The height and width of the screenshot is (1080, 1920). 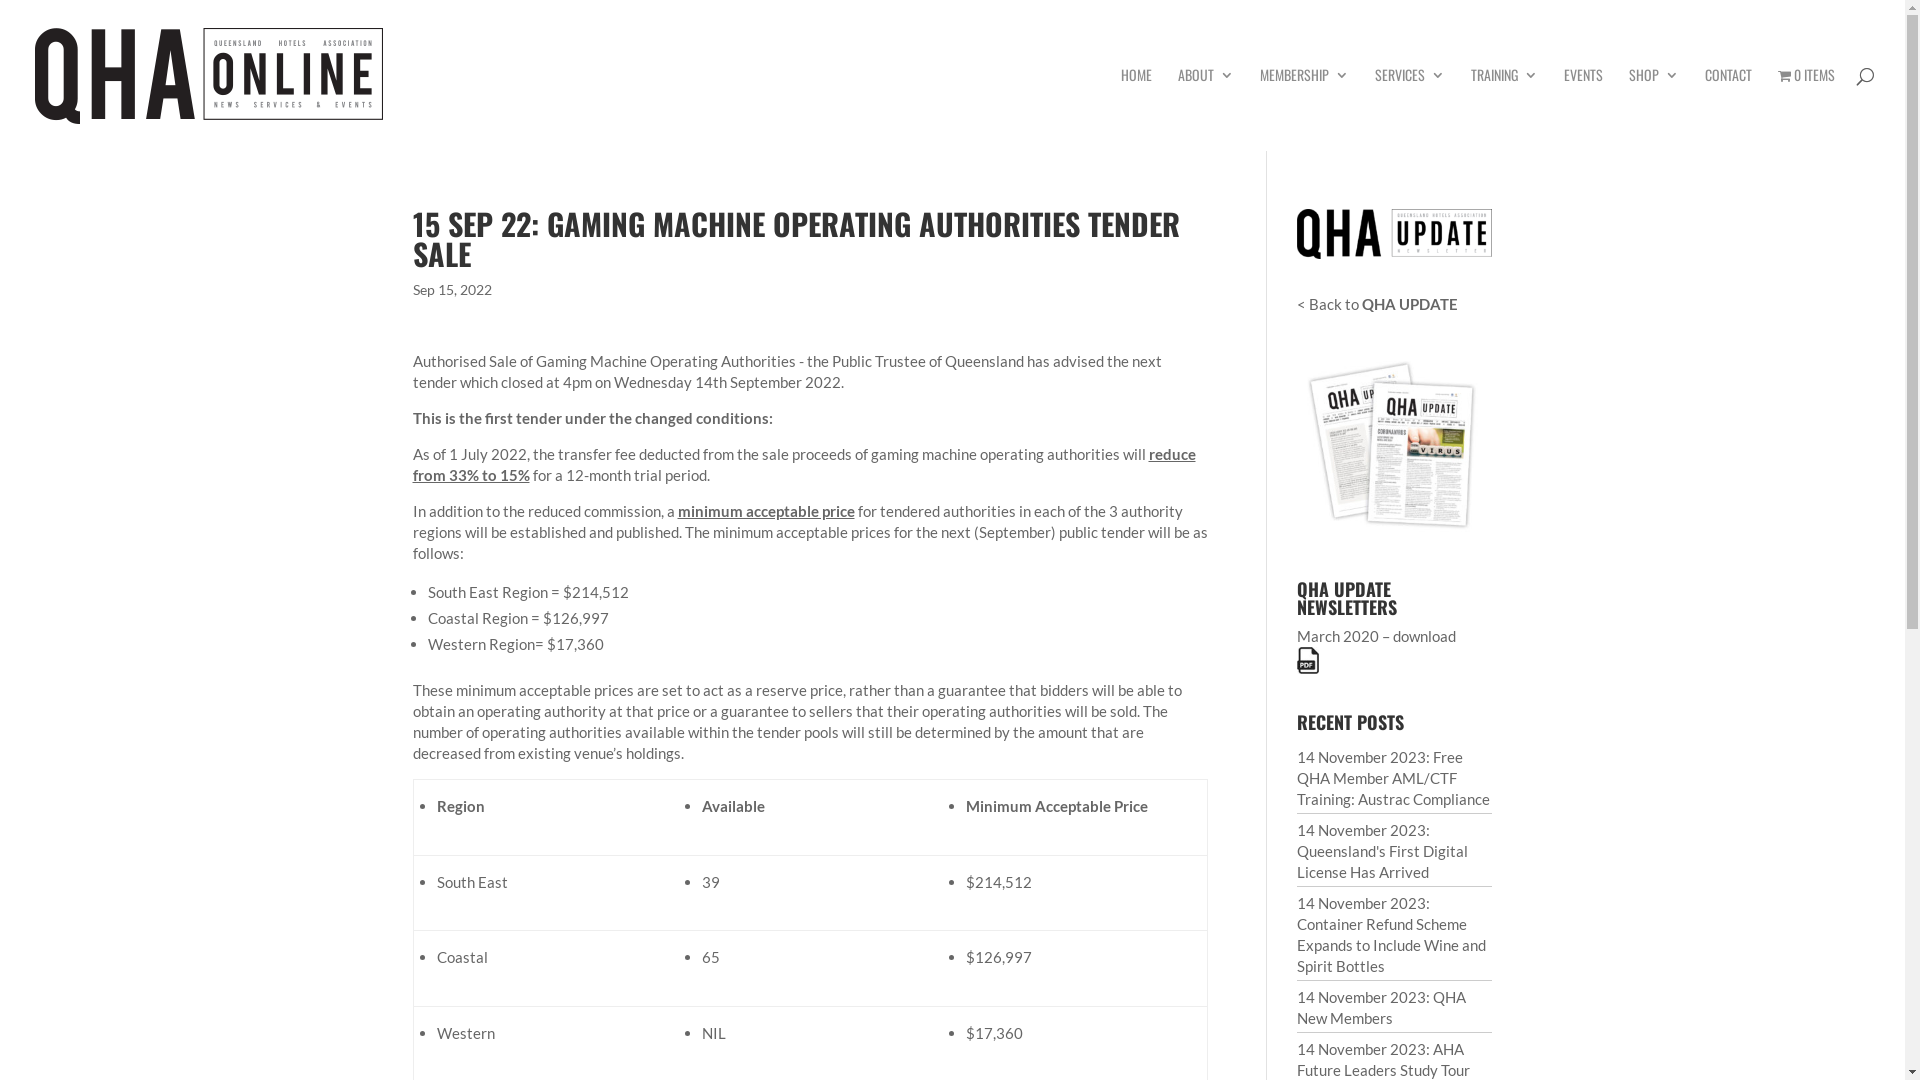 I want to click on SERVICES, so click(x=1409, y=109).